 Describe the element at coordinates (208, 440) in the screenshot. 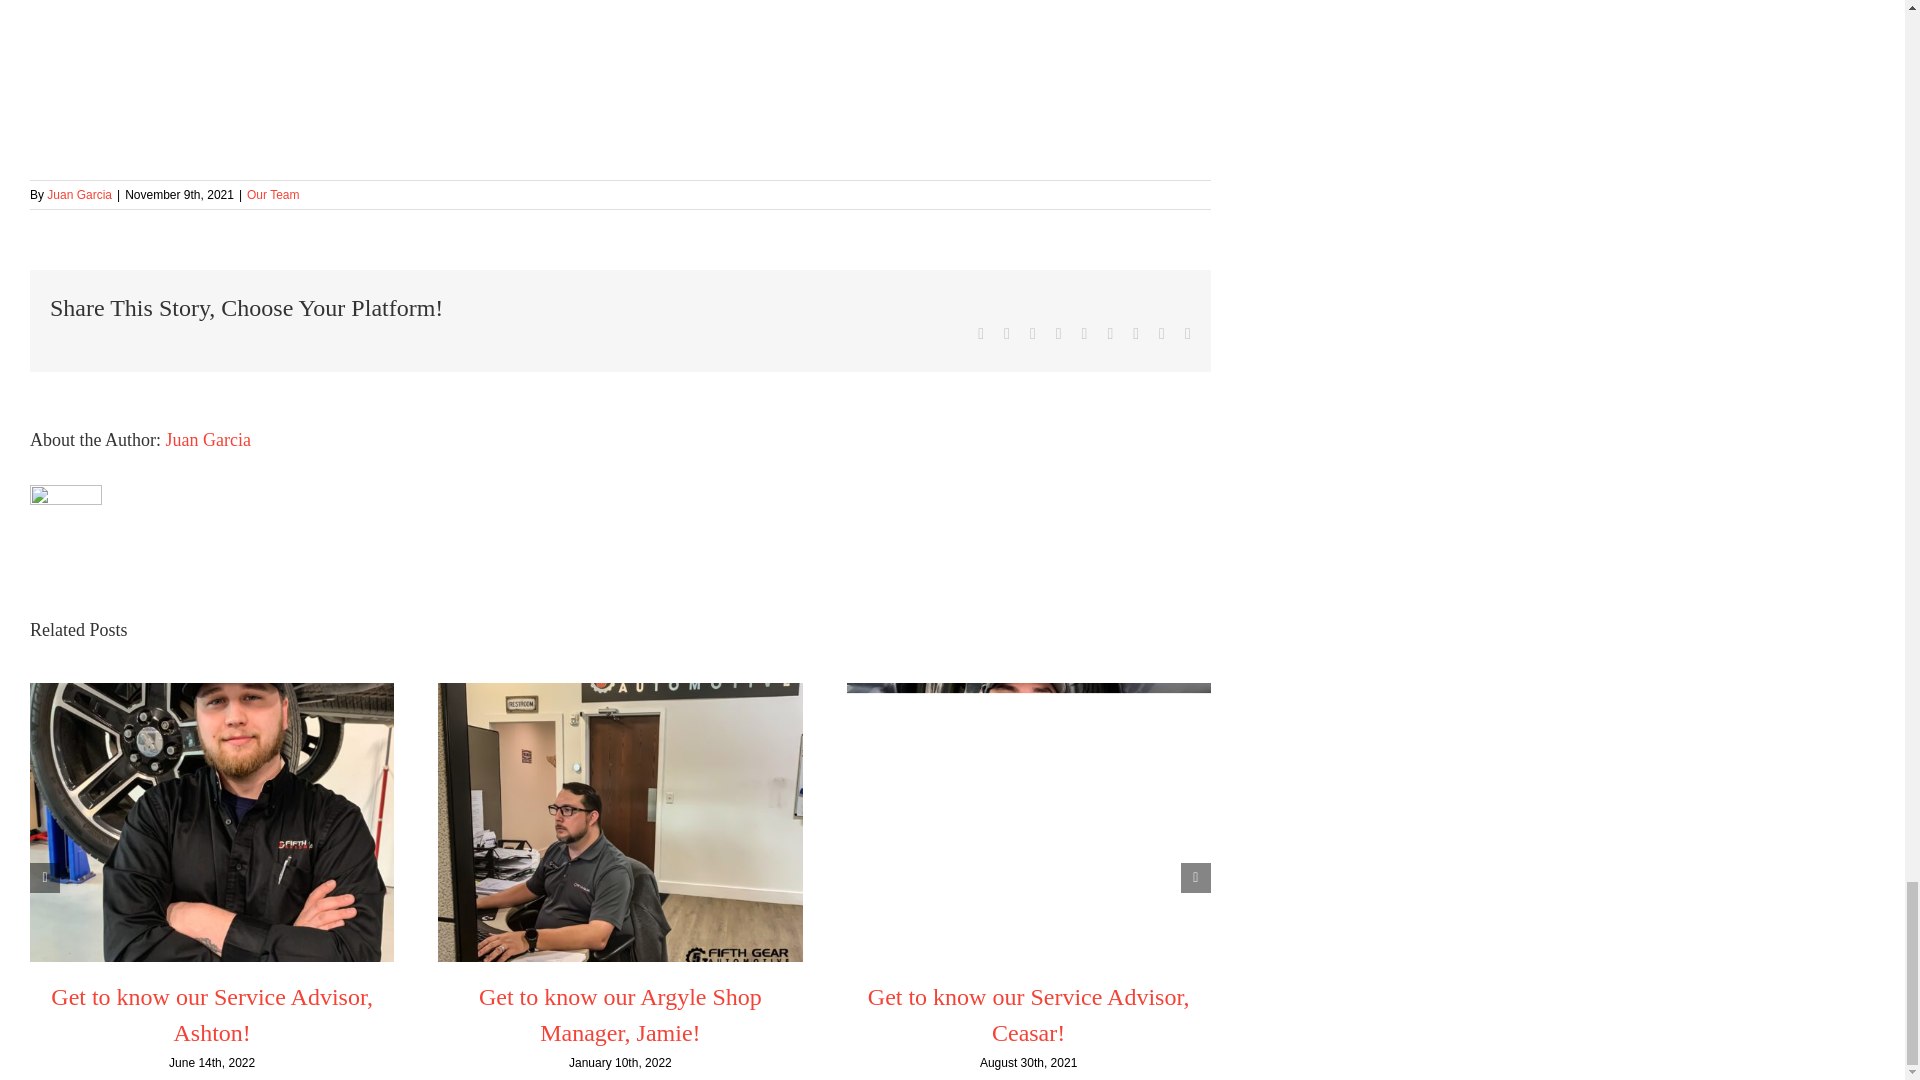

I see `Posts by Juan Garcia` at that location.